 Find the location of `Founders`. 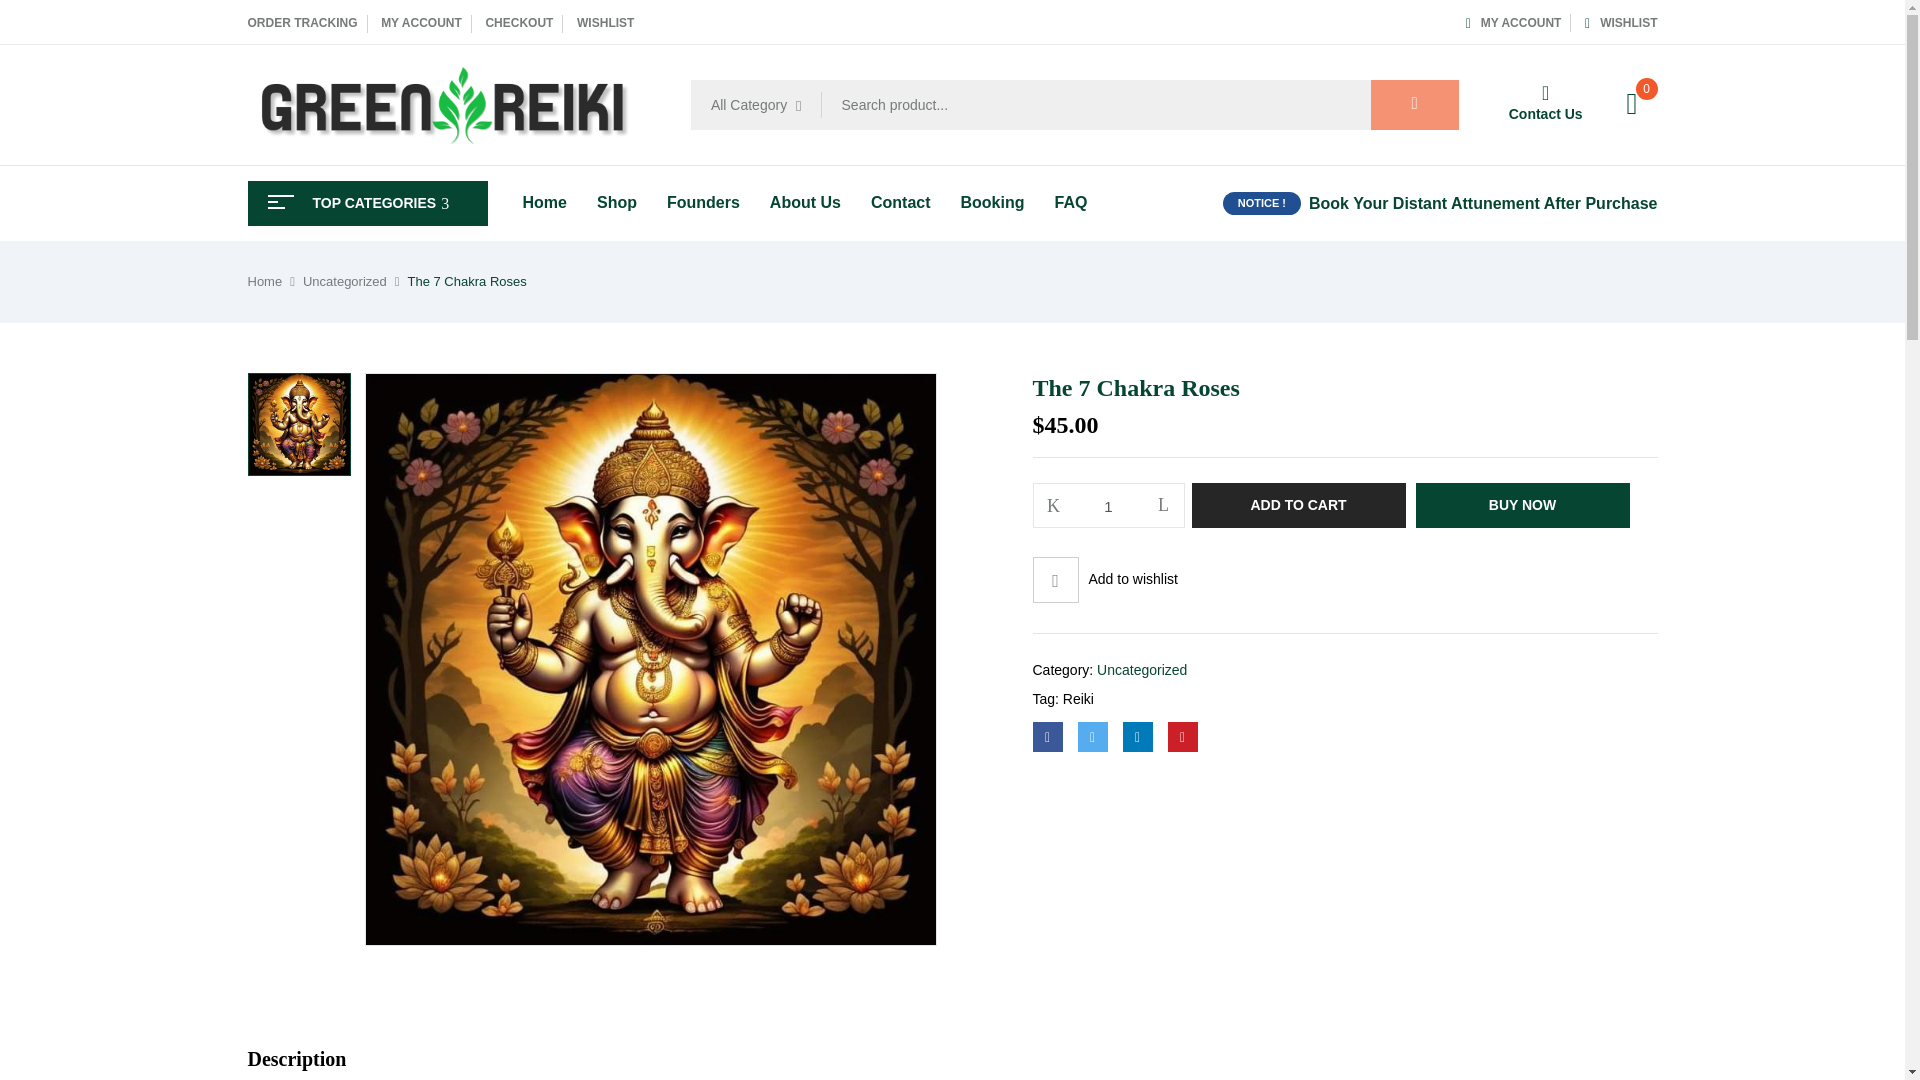

Founders is located at coordinates (702, 202).